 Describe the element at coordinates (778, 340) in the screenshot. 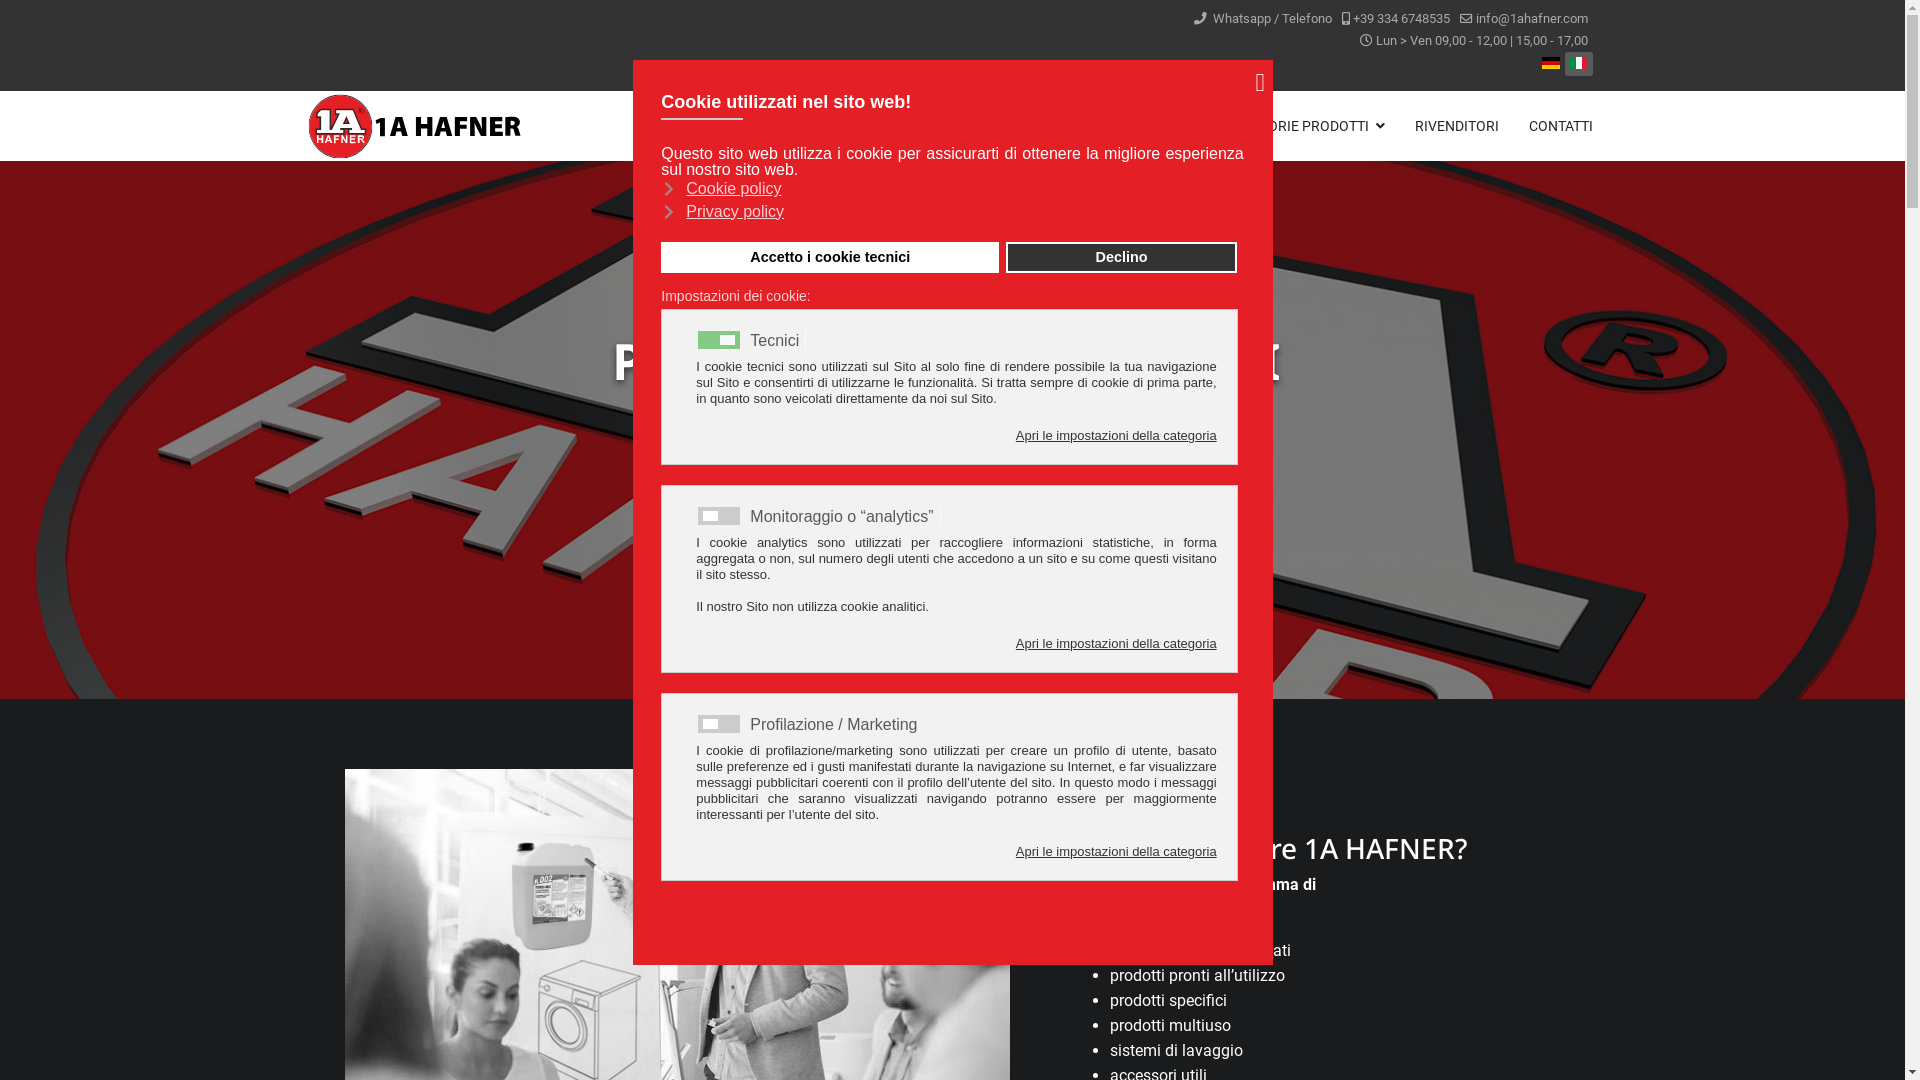

I see `Tecnici` at that location.